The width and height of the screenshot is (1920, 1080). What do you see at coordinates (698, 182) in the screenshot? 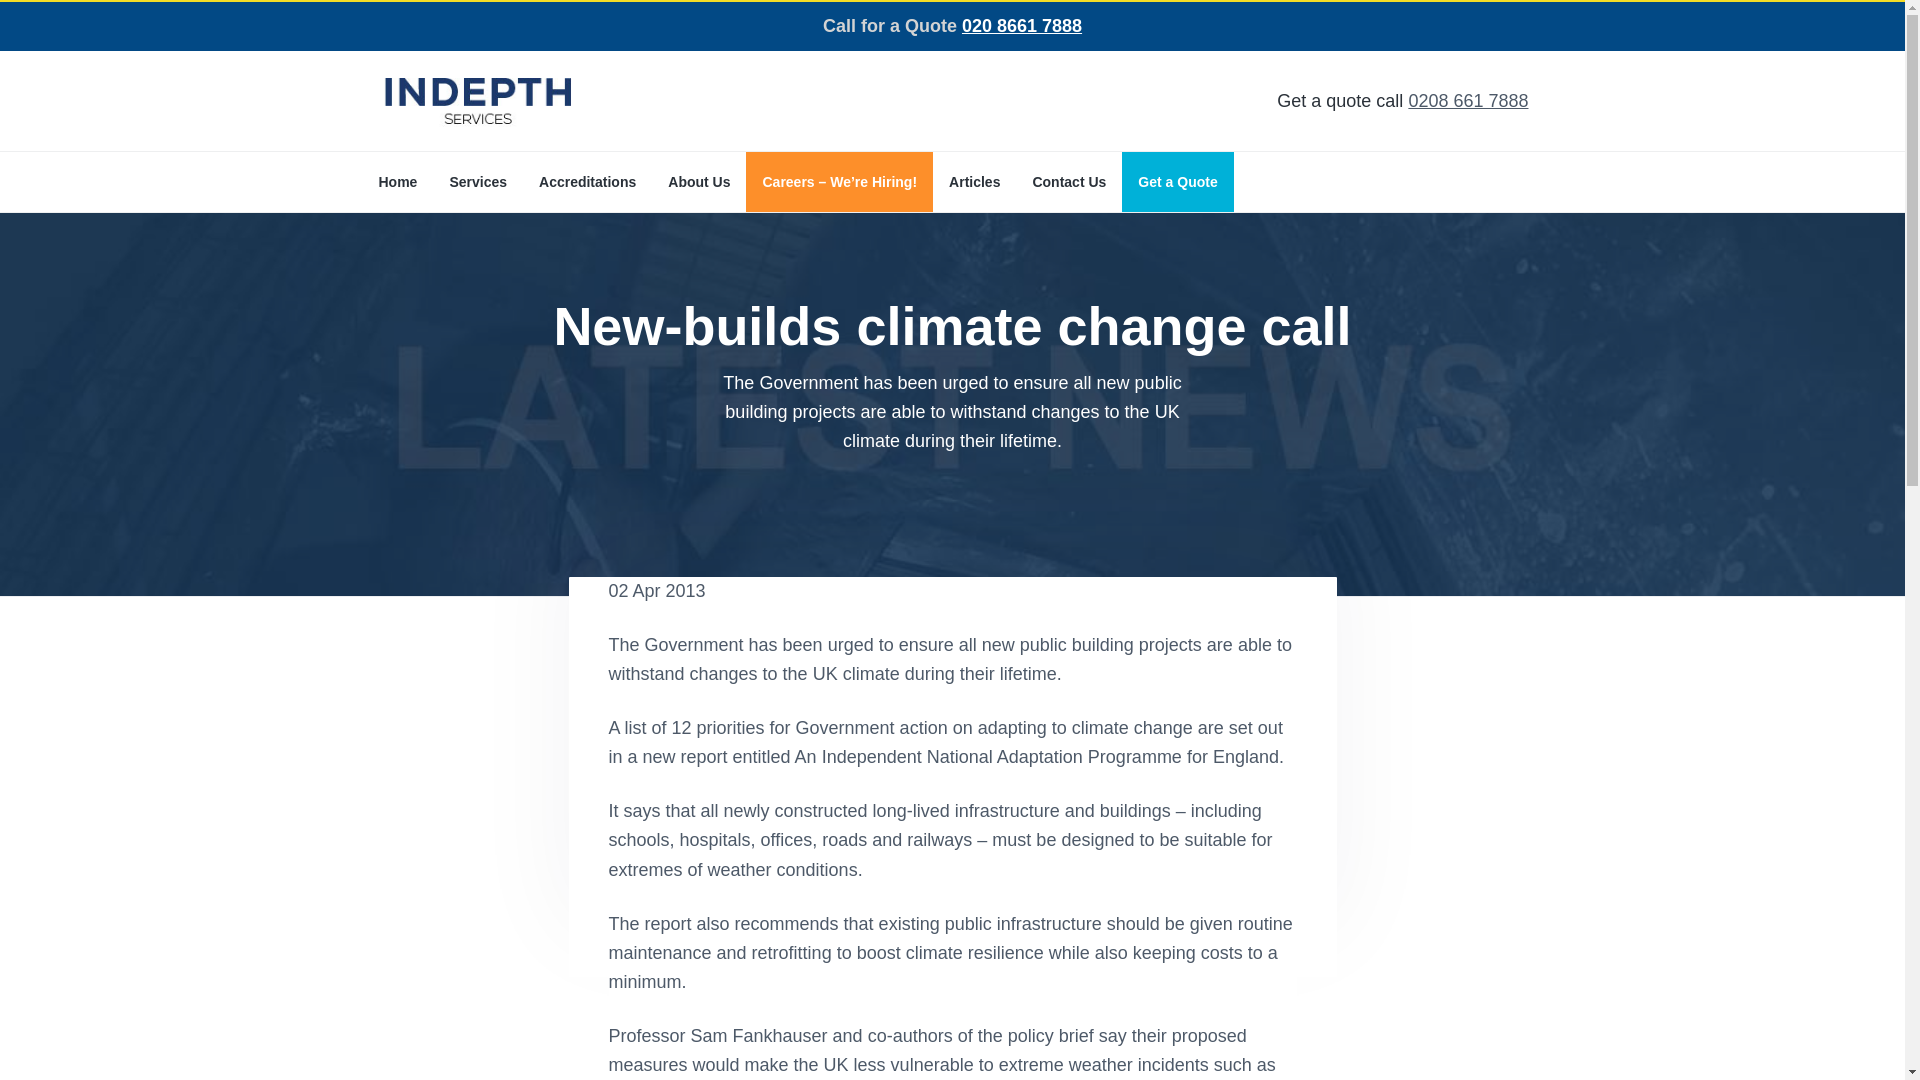
I see `About Us` at bounding box center [698, 182].